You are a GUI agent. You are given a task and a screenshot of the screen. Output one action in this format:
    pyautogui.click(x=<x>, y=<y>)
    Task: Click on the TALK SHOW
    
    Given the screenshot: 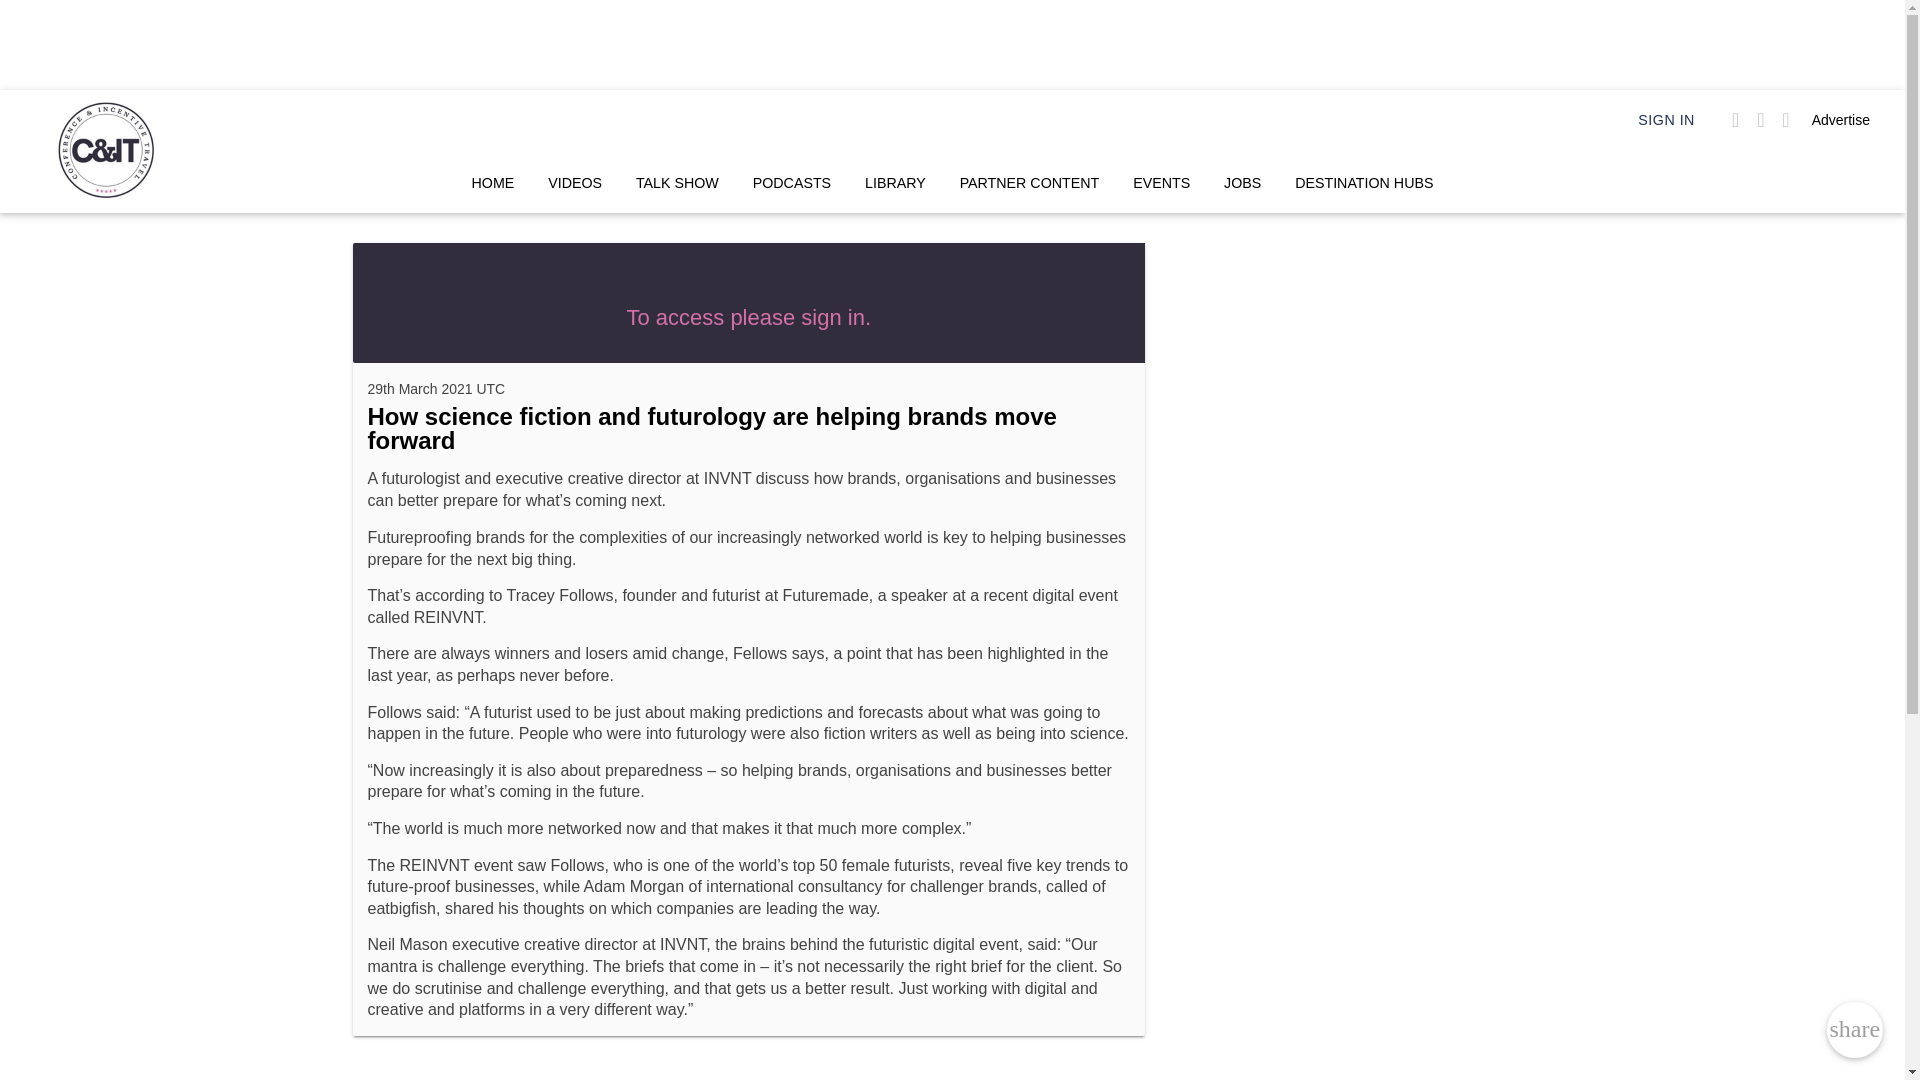 What is the action you would take?
    pyautogui.click(x=676, y=182)
    